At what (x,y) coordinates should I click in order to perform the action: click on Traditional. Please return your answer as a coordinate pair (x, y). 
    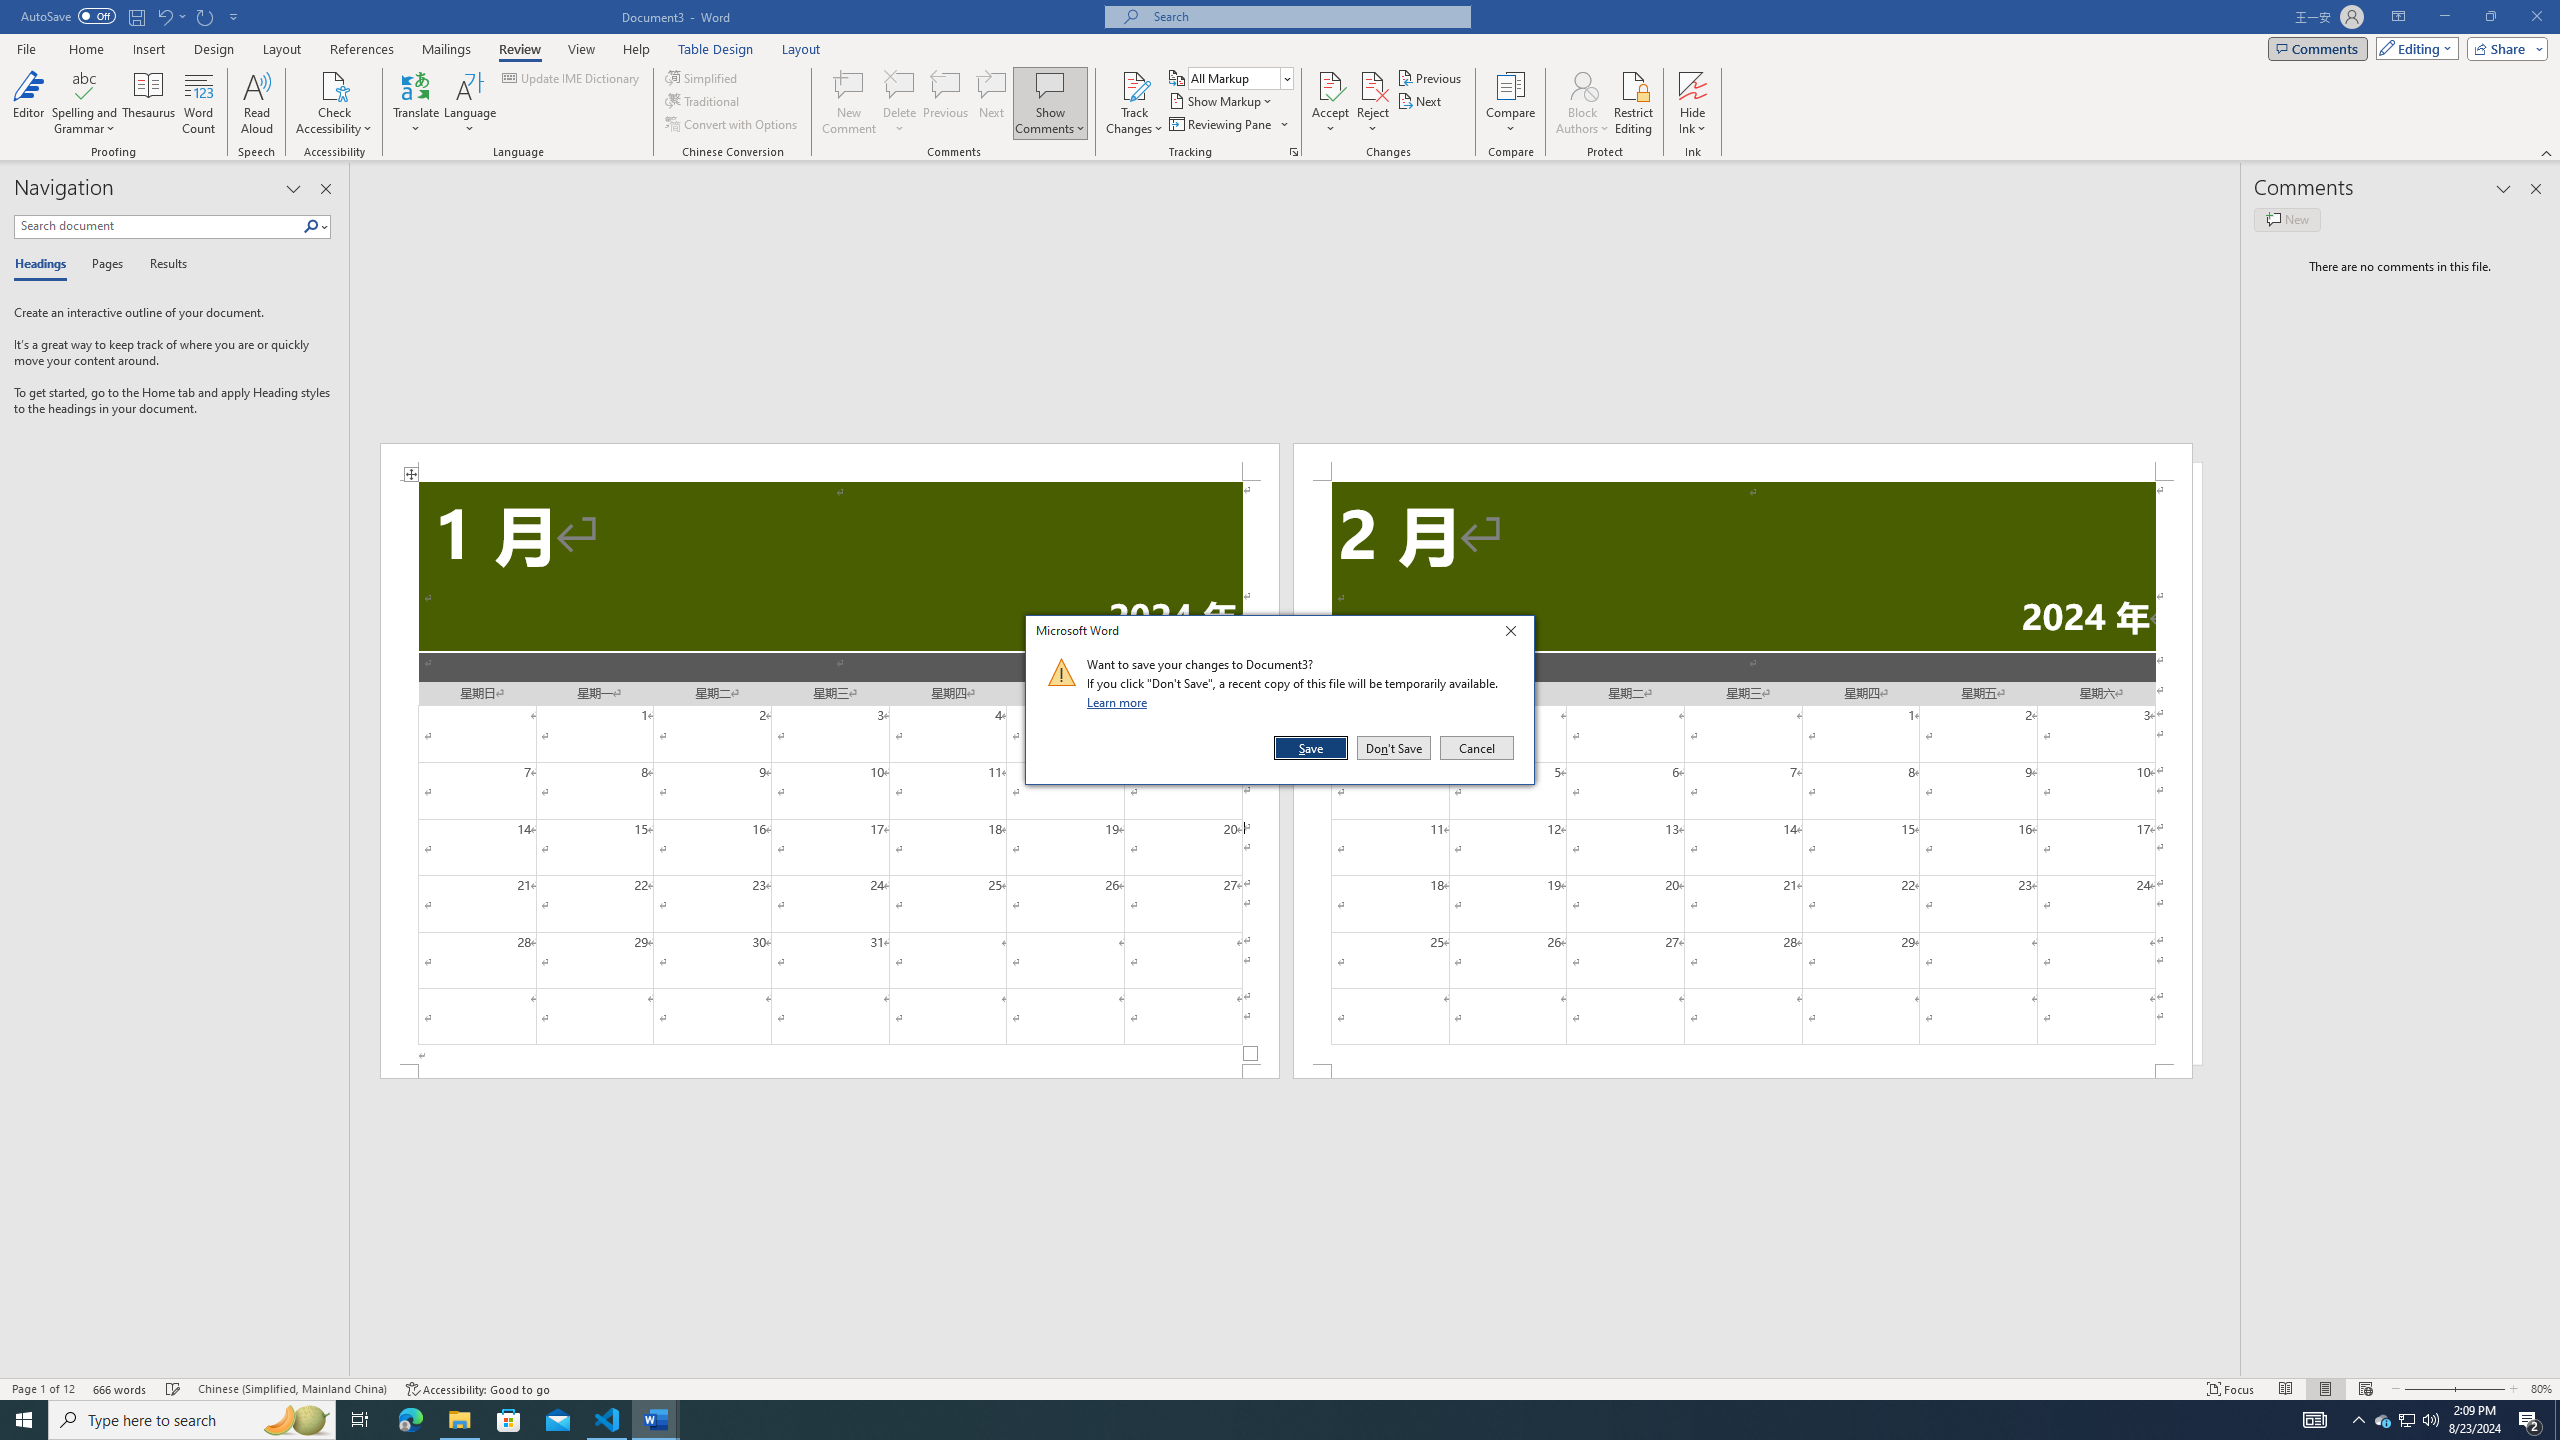
    Looking at the image, I should click on (292, 1389).